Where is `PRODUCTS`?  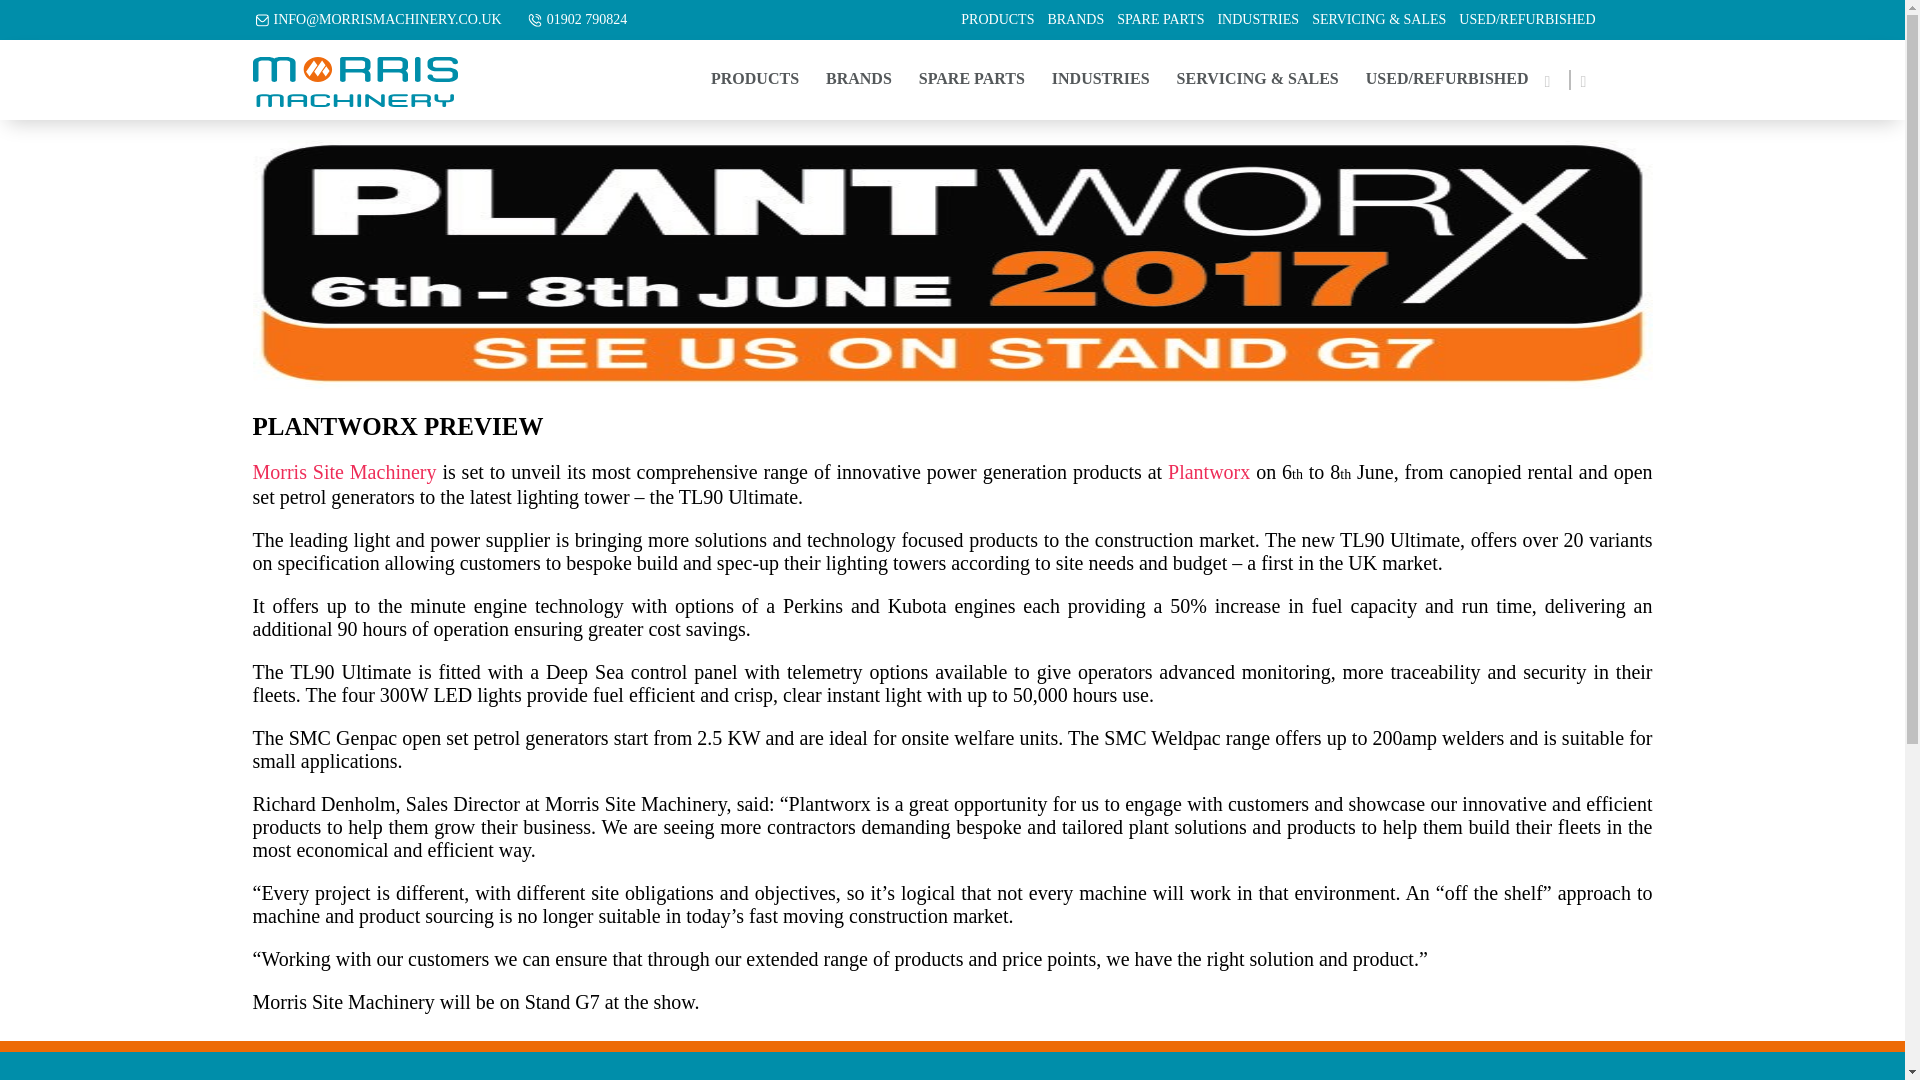
PRODUCTS is located at coordinates (754, 79).